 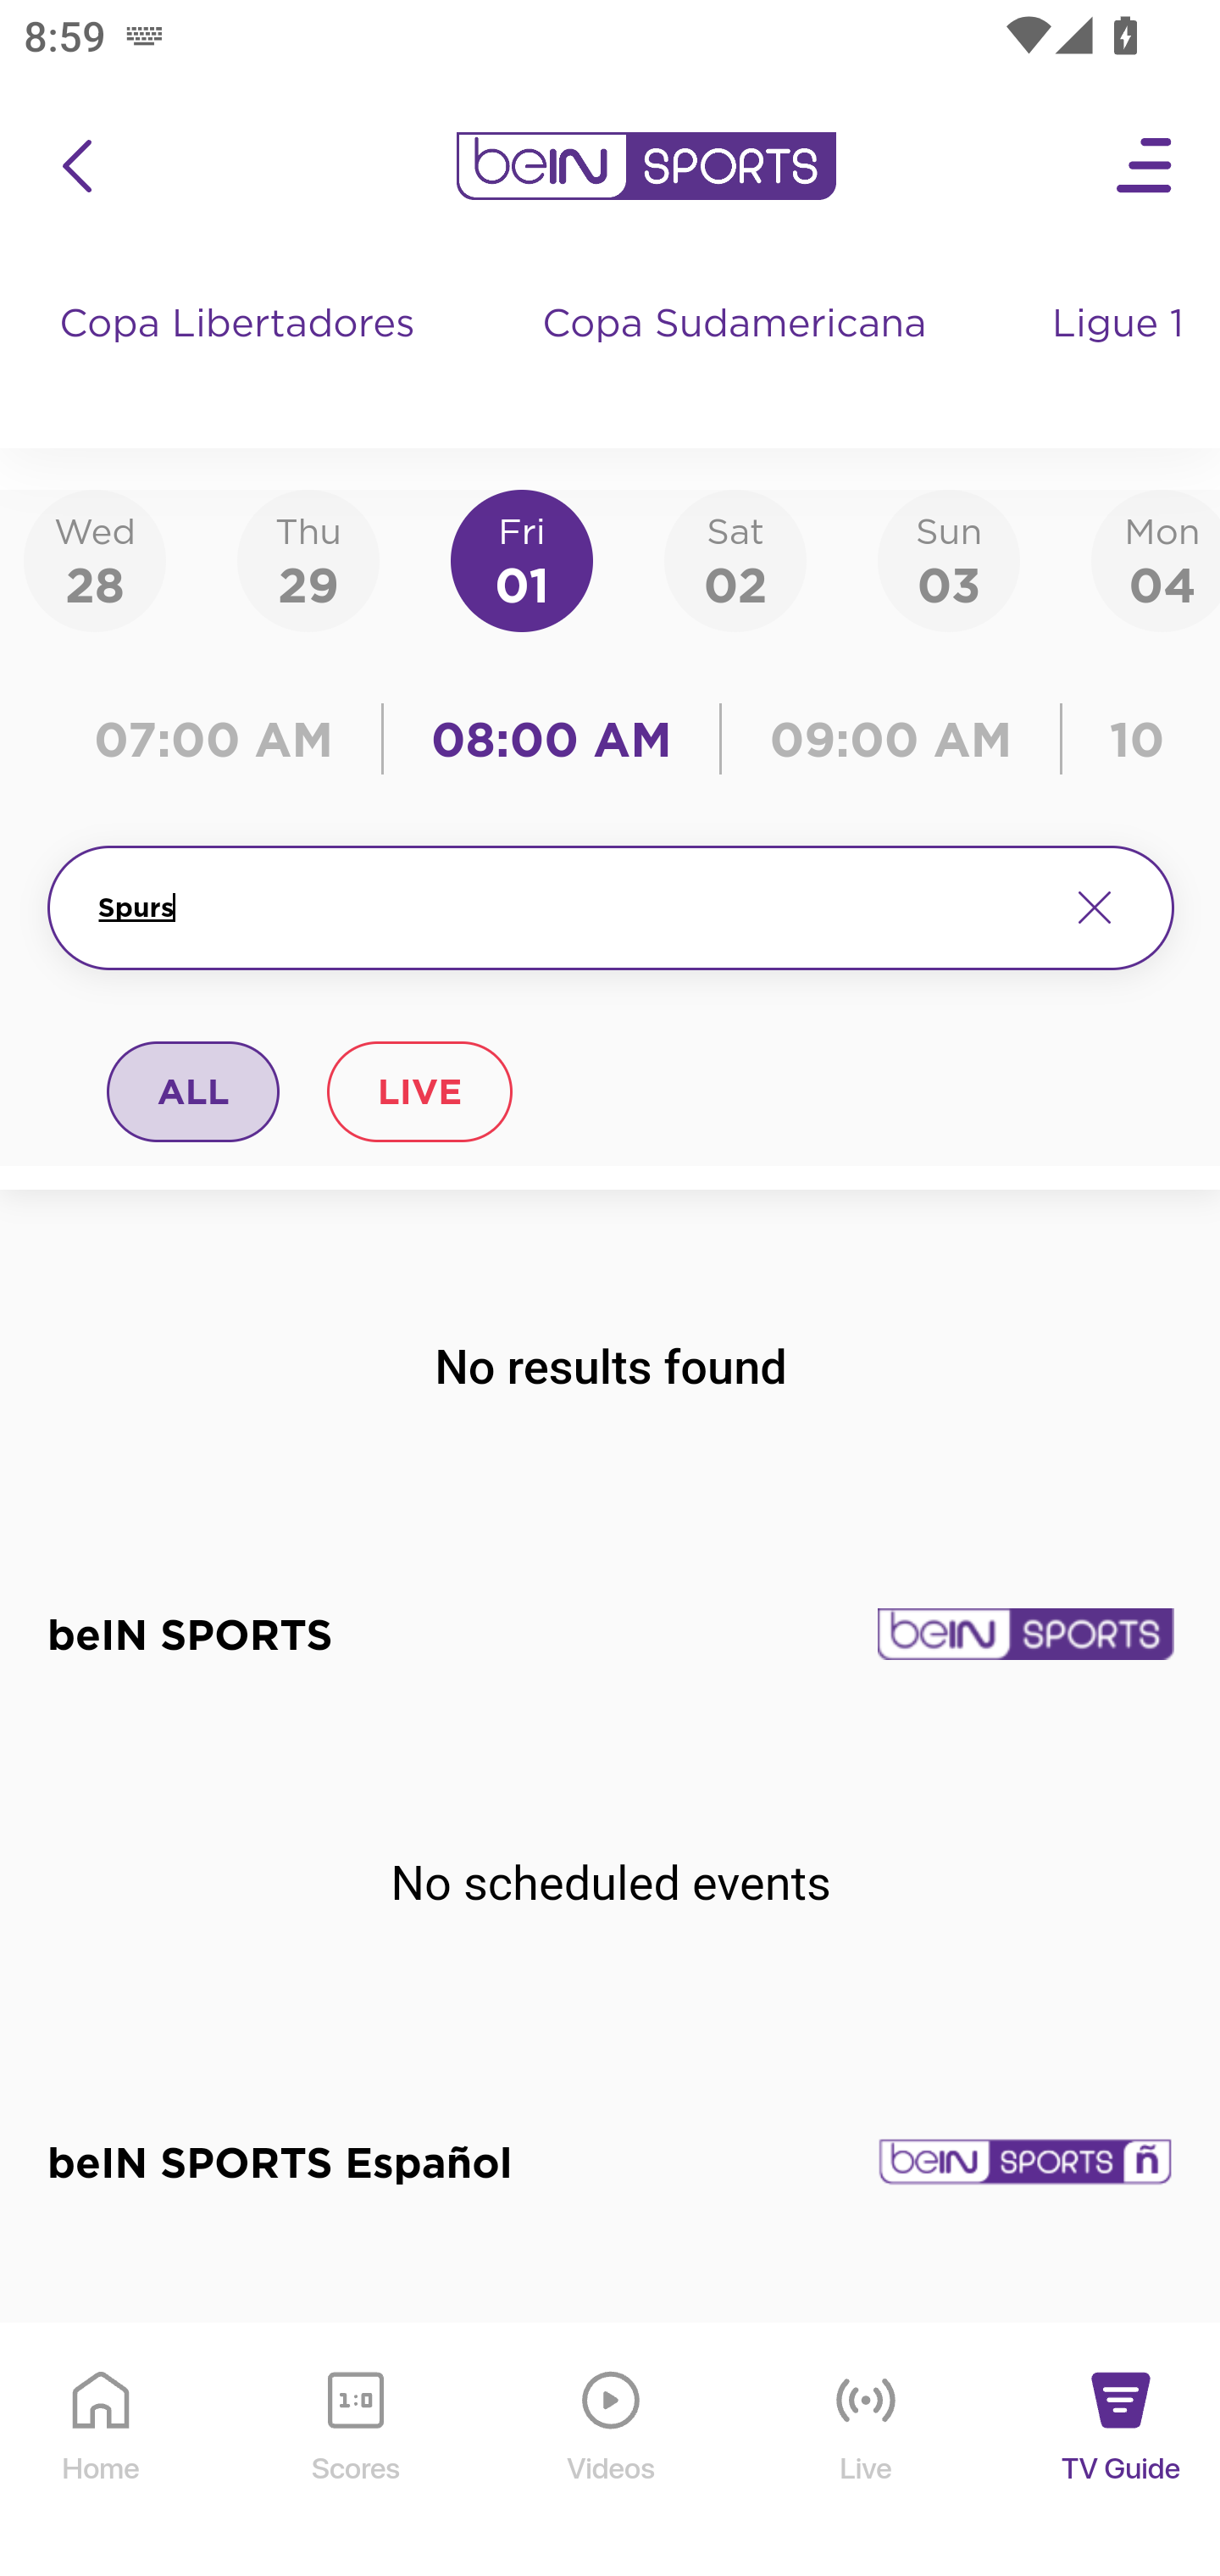 What do you see at coordinates (102, 2451) in the screenshot?
I see `Home Home Icon Home` at bounding box center [102, 2451].